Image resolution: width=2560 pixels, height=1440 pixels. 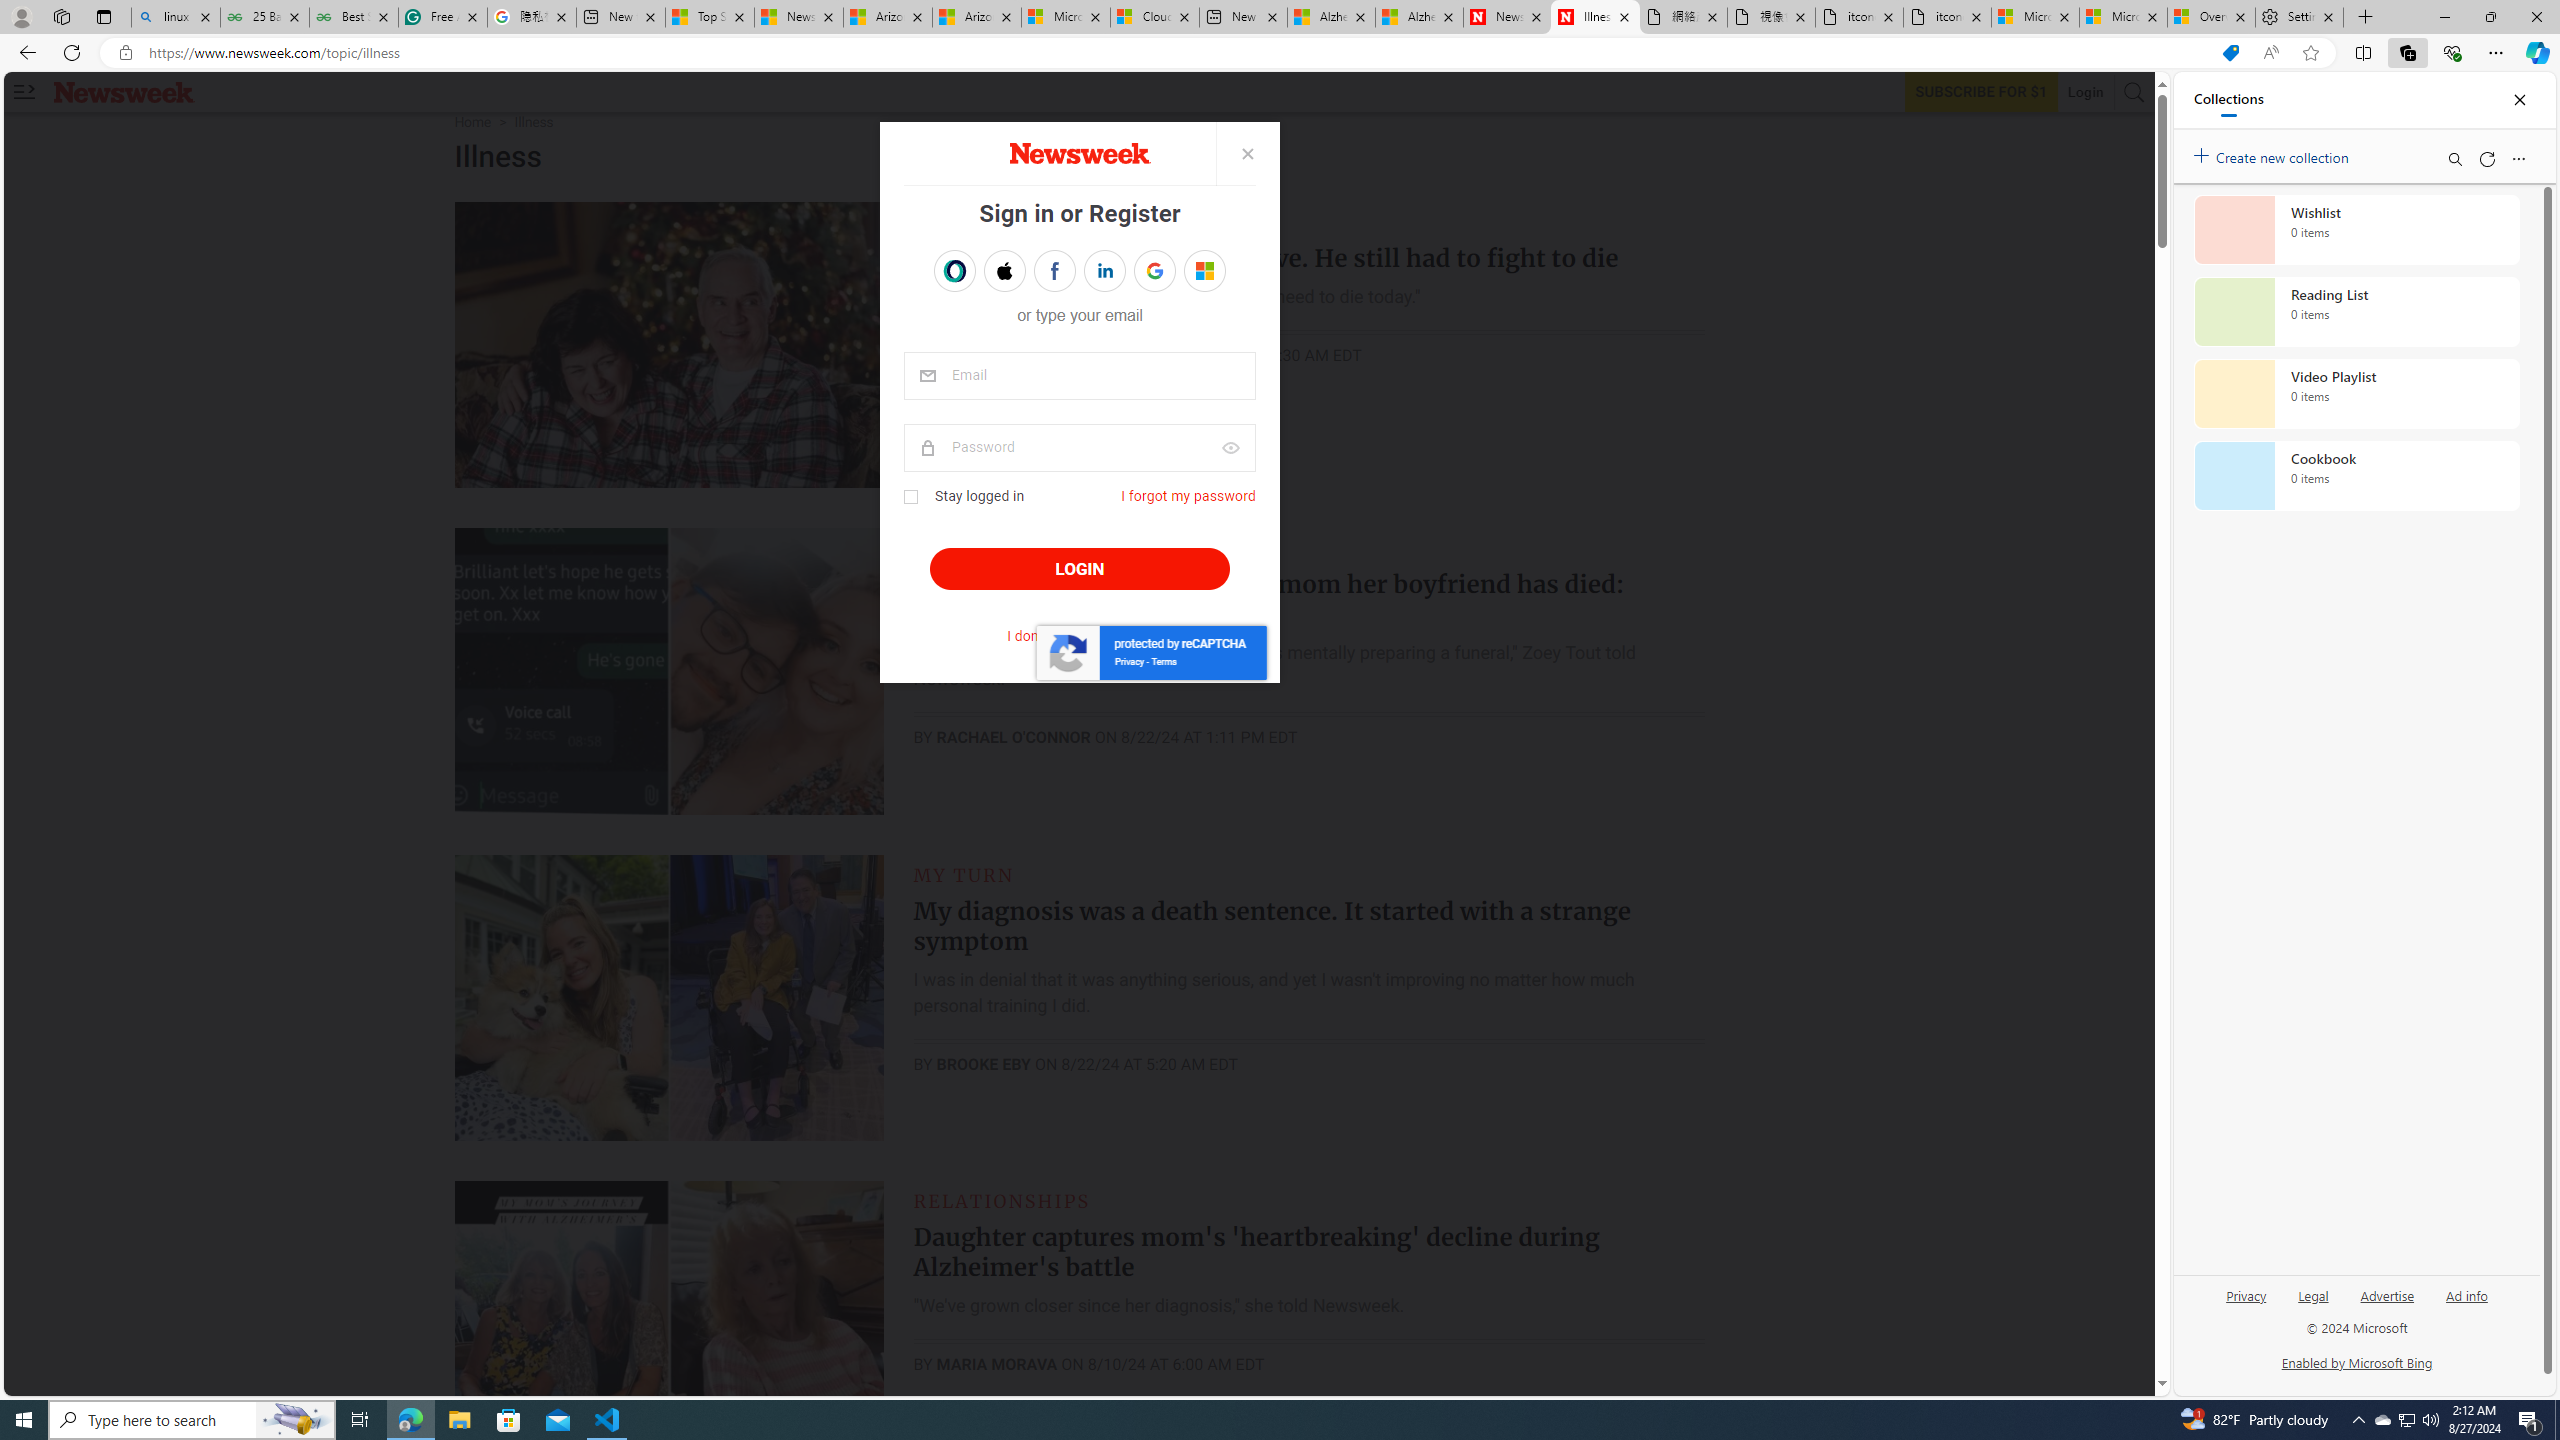 What do you see at coordinates (1163, 660) in the screenshot?
I see `Terms` at bounding box center [1163, 660].